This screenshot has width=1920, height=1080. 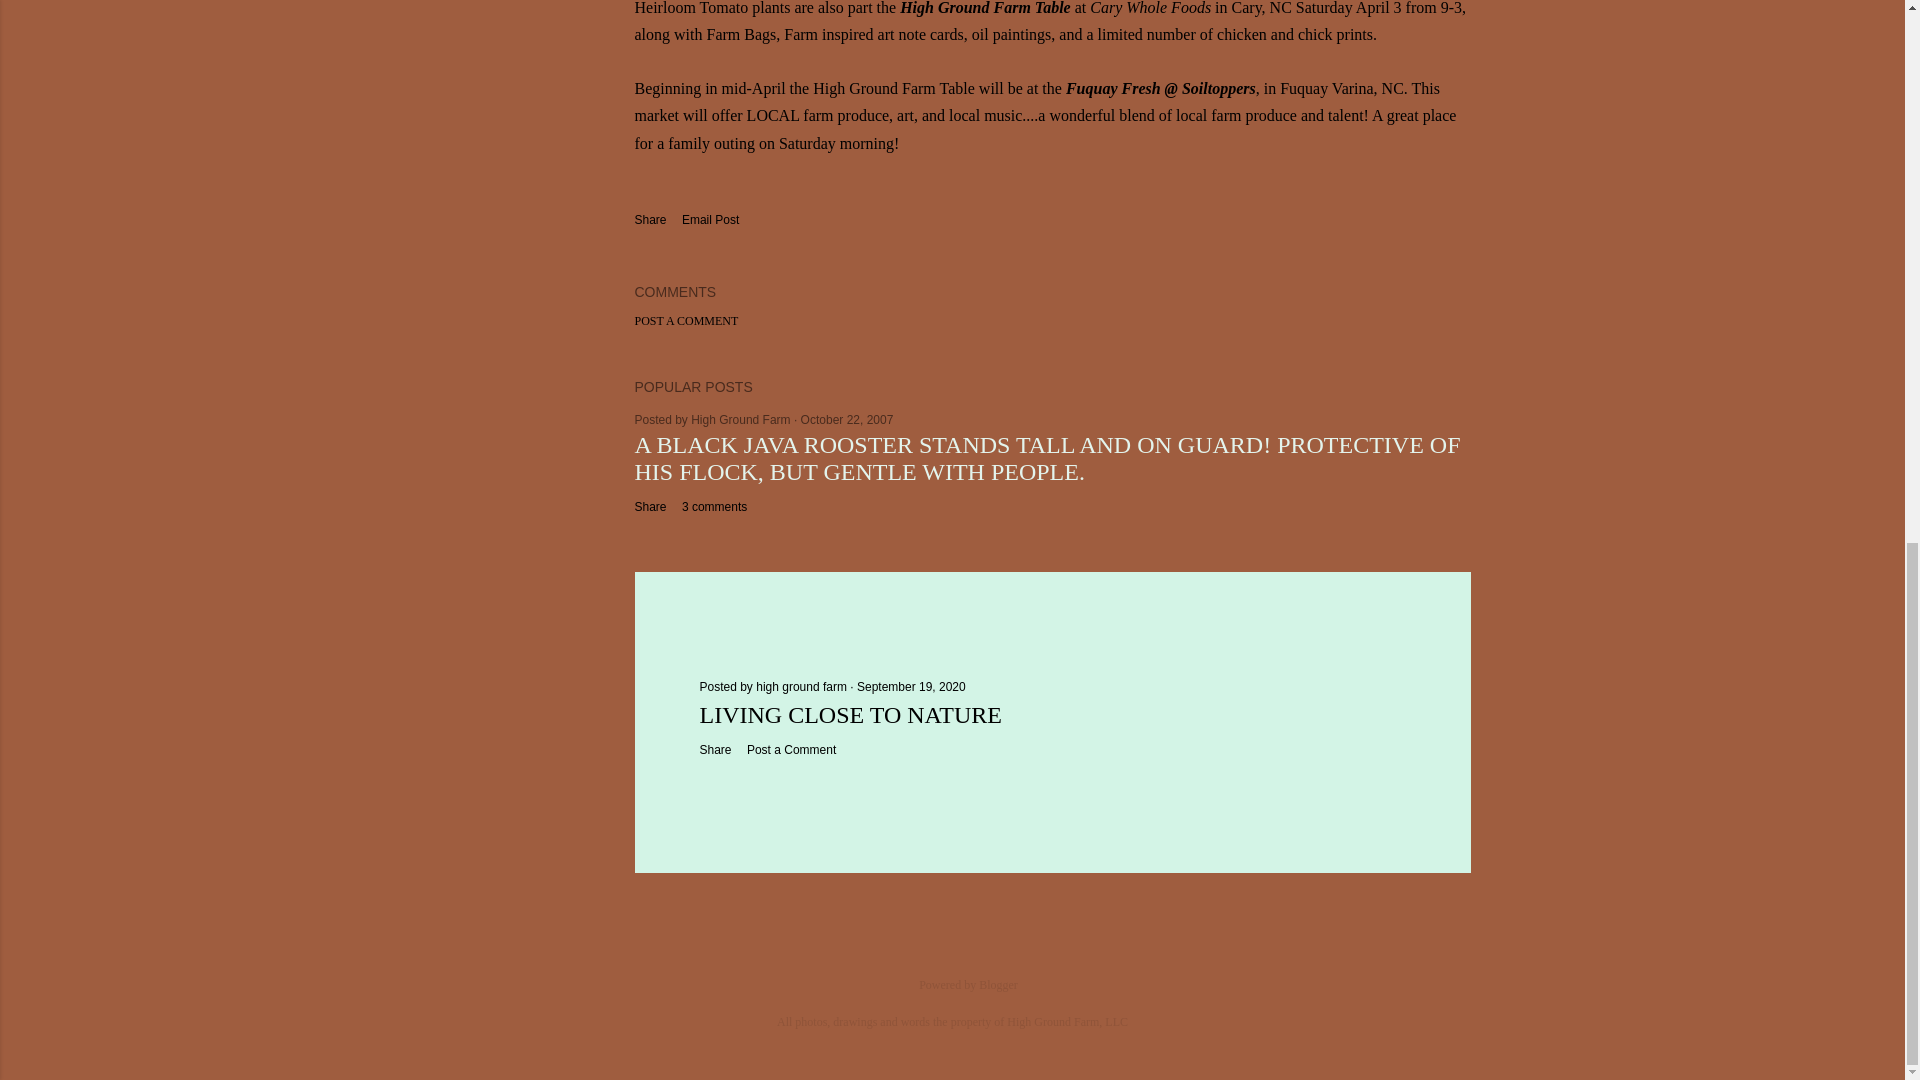 What do you see at coordinates (650, 507) in the screenshot?
I see `Share` at bounding box center [650, 507].